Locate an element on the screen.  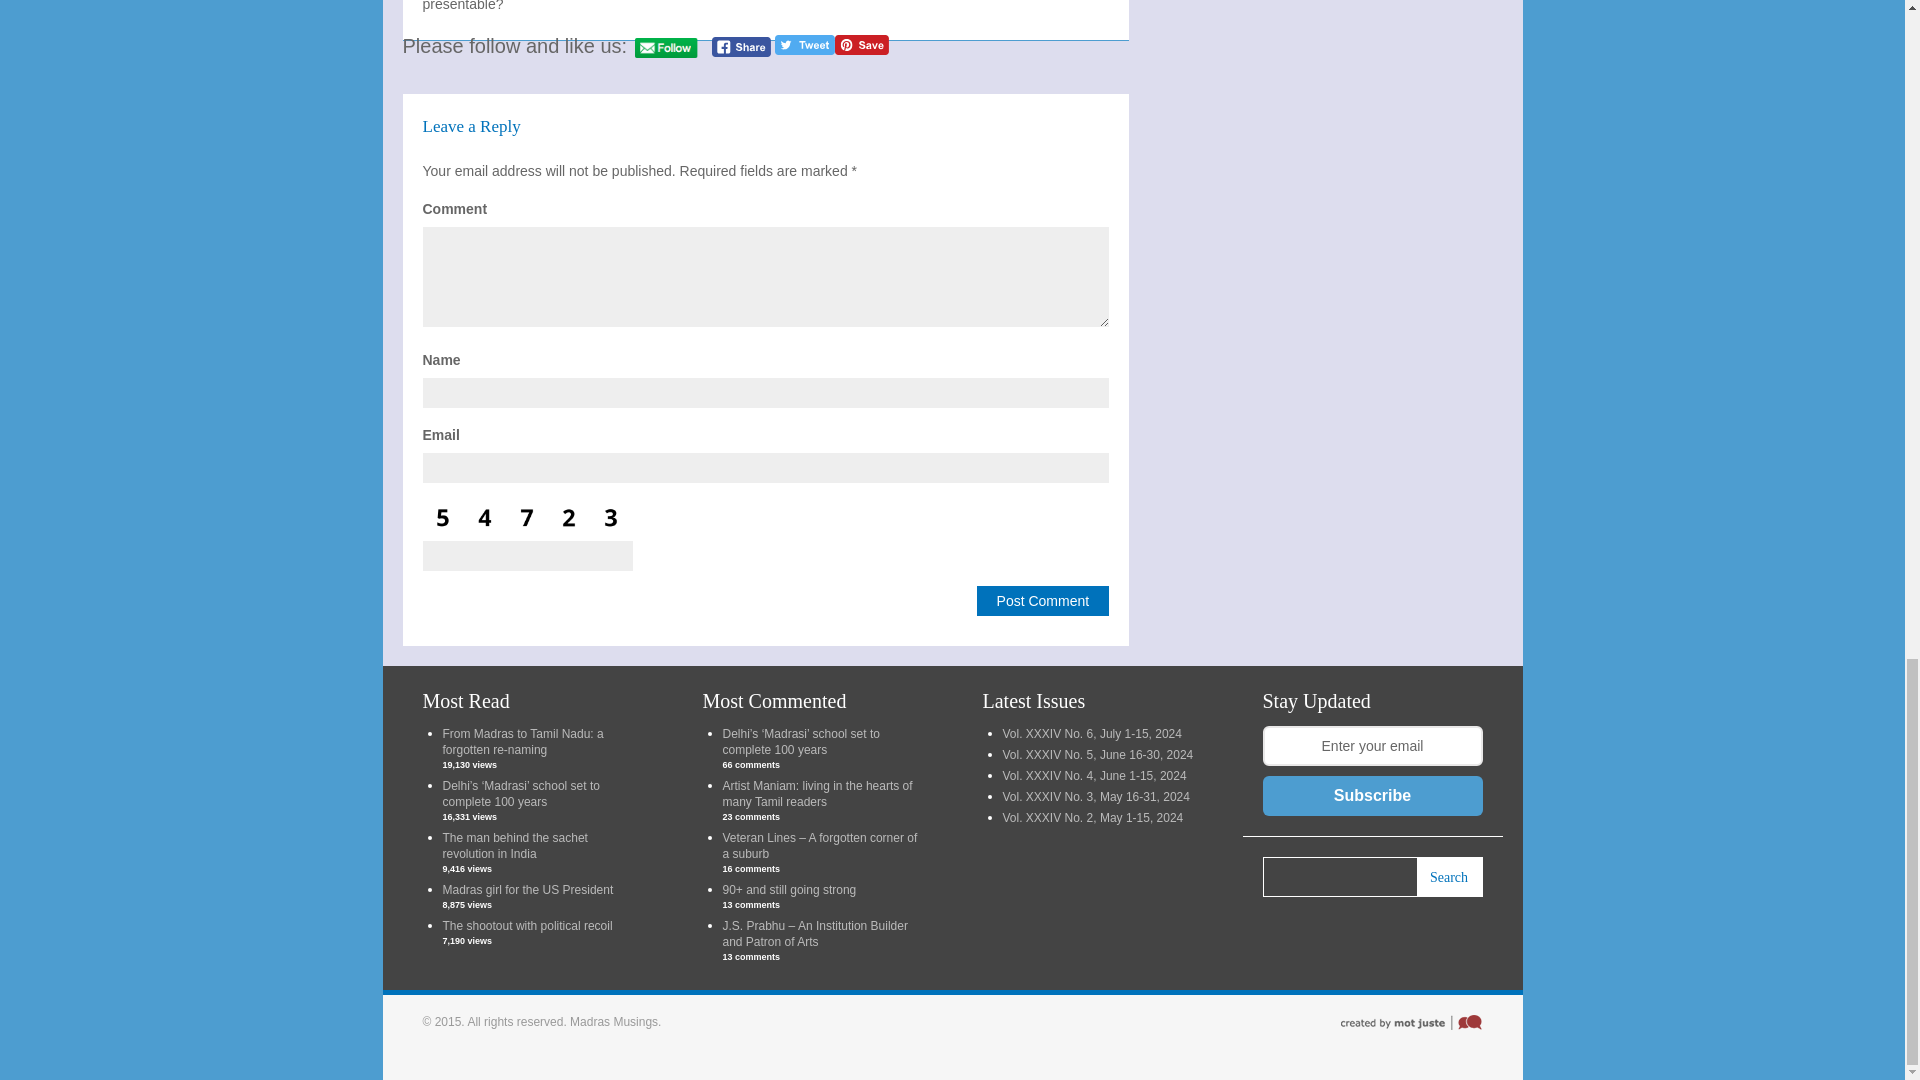
Facebook Share is located at coordinates (742, 46).